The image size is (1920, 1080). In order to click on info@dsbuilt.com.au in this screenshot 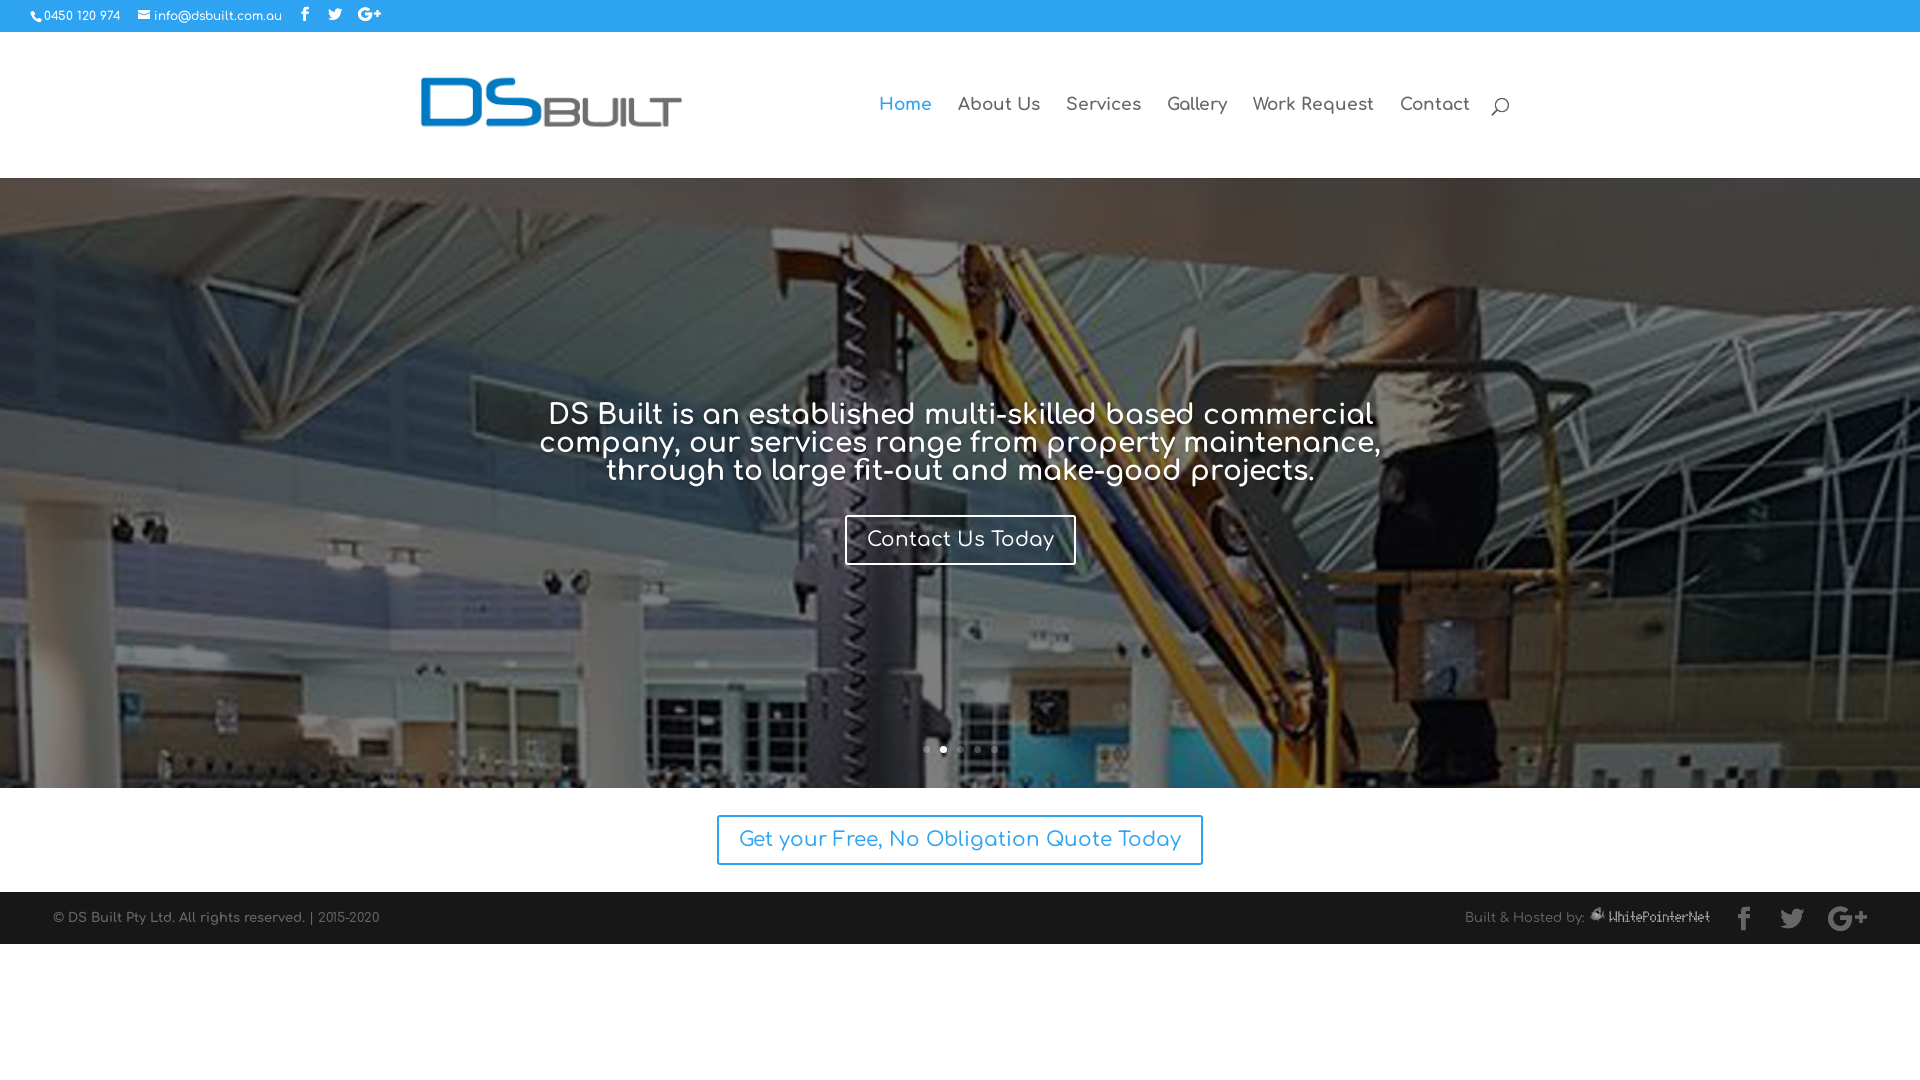, I will do `click(210, 16)`.